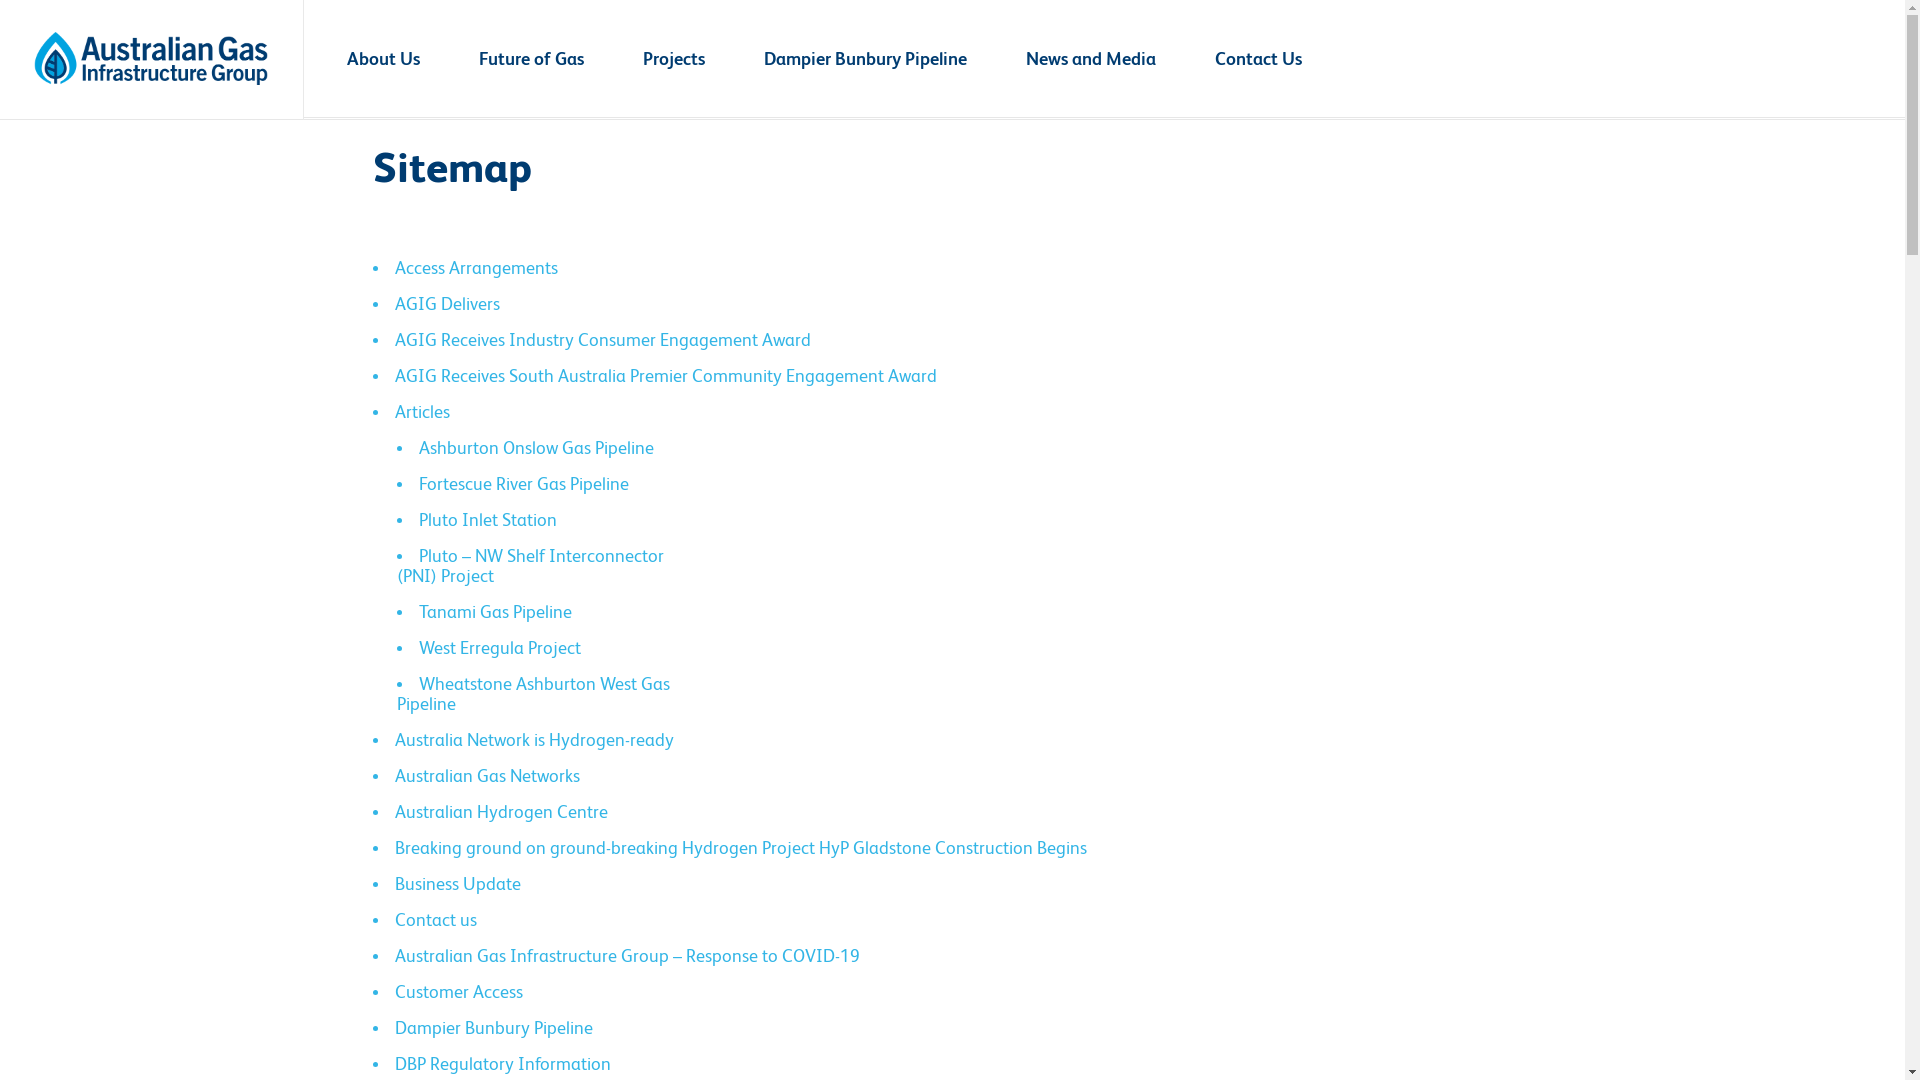 The height and width of the screenshot is (1080, 1920). What do you see at coordinates (602, 340) in the screenshot?
I see `AGIG Receives Industry Consumer Engagement Award` at bounding box center [602, 340].